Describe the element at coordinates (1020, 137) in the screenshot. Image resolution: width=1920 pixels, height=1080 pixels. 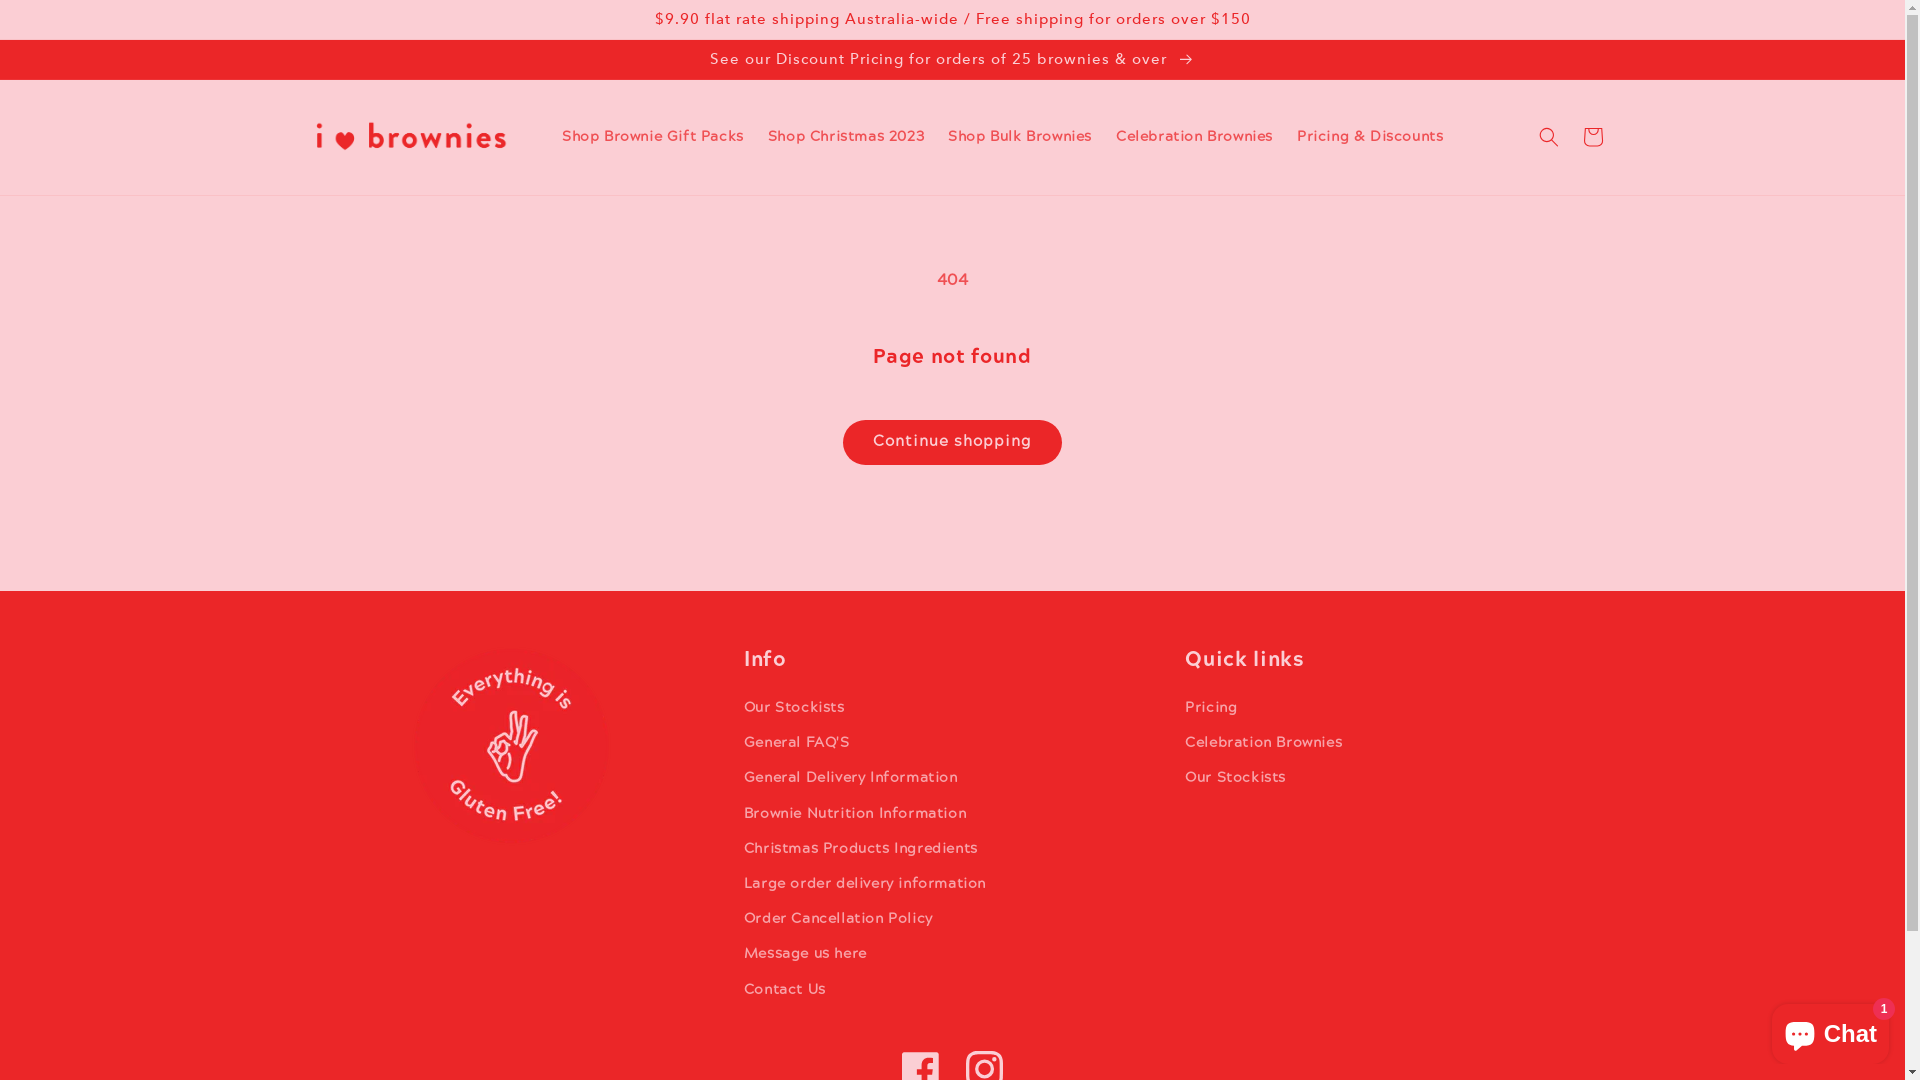
I see `Shop Bulk Brownies` at that location.